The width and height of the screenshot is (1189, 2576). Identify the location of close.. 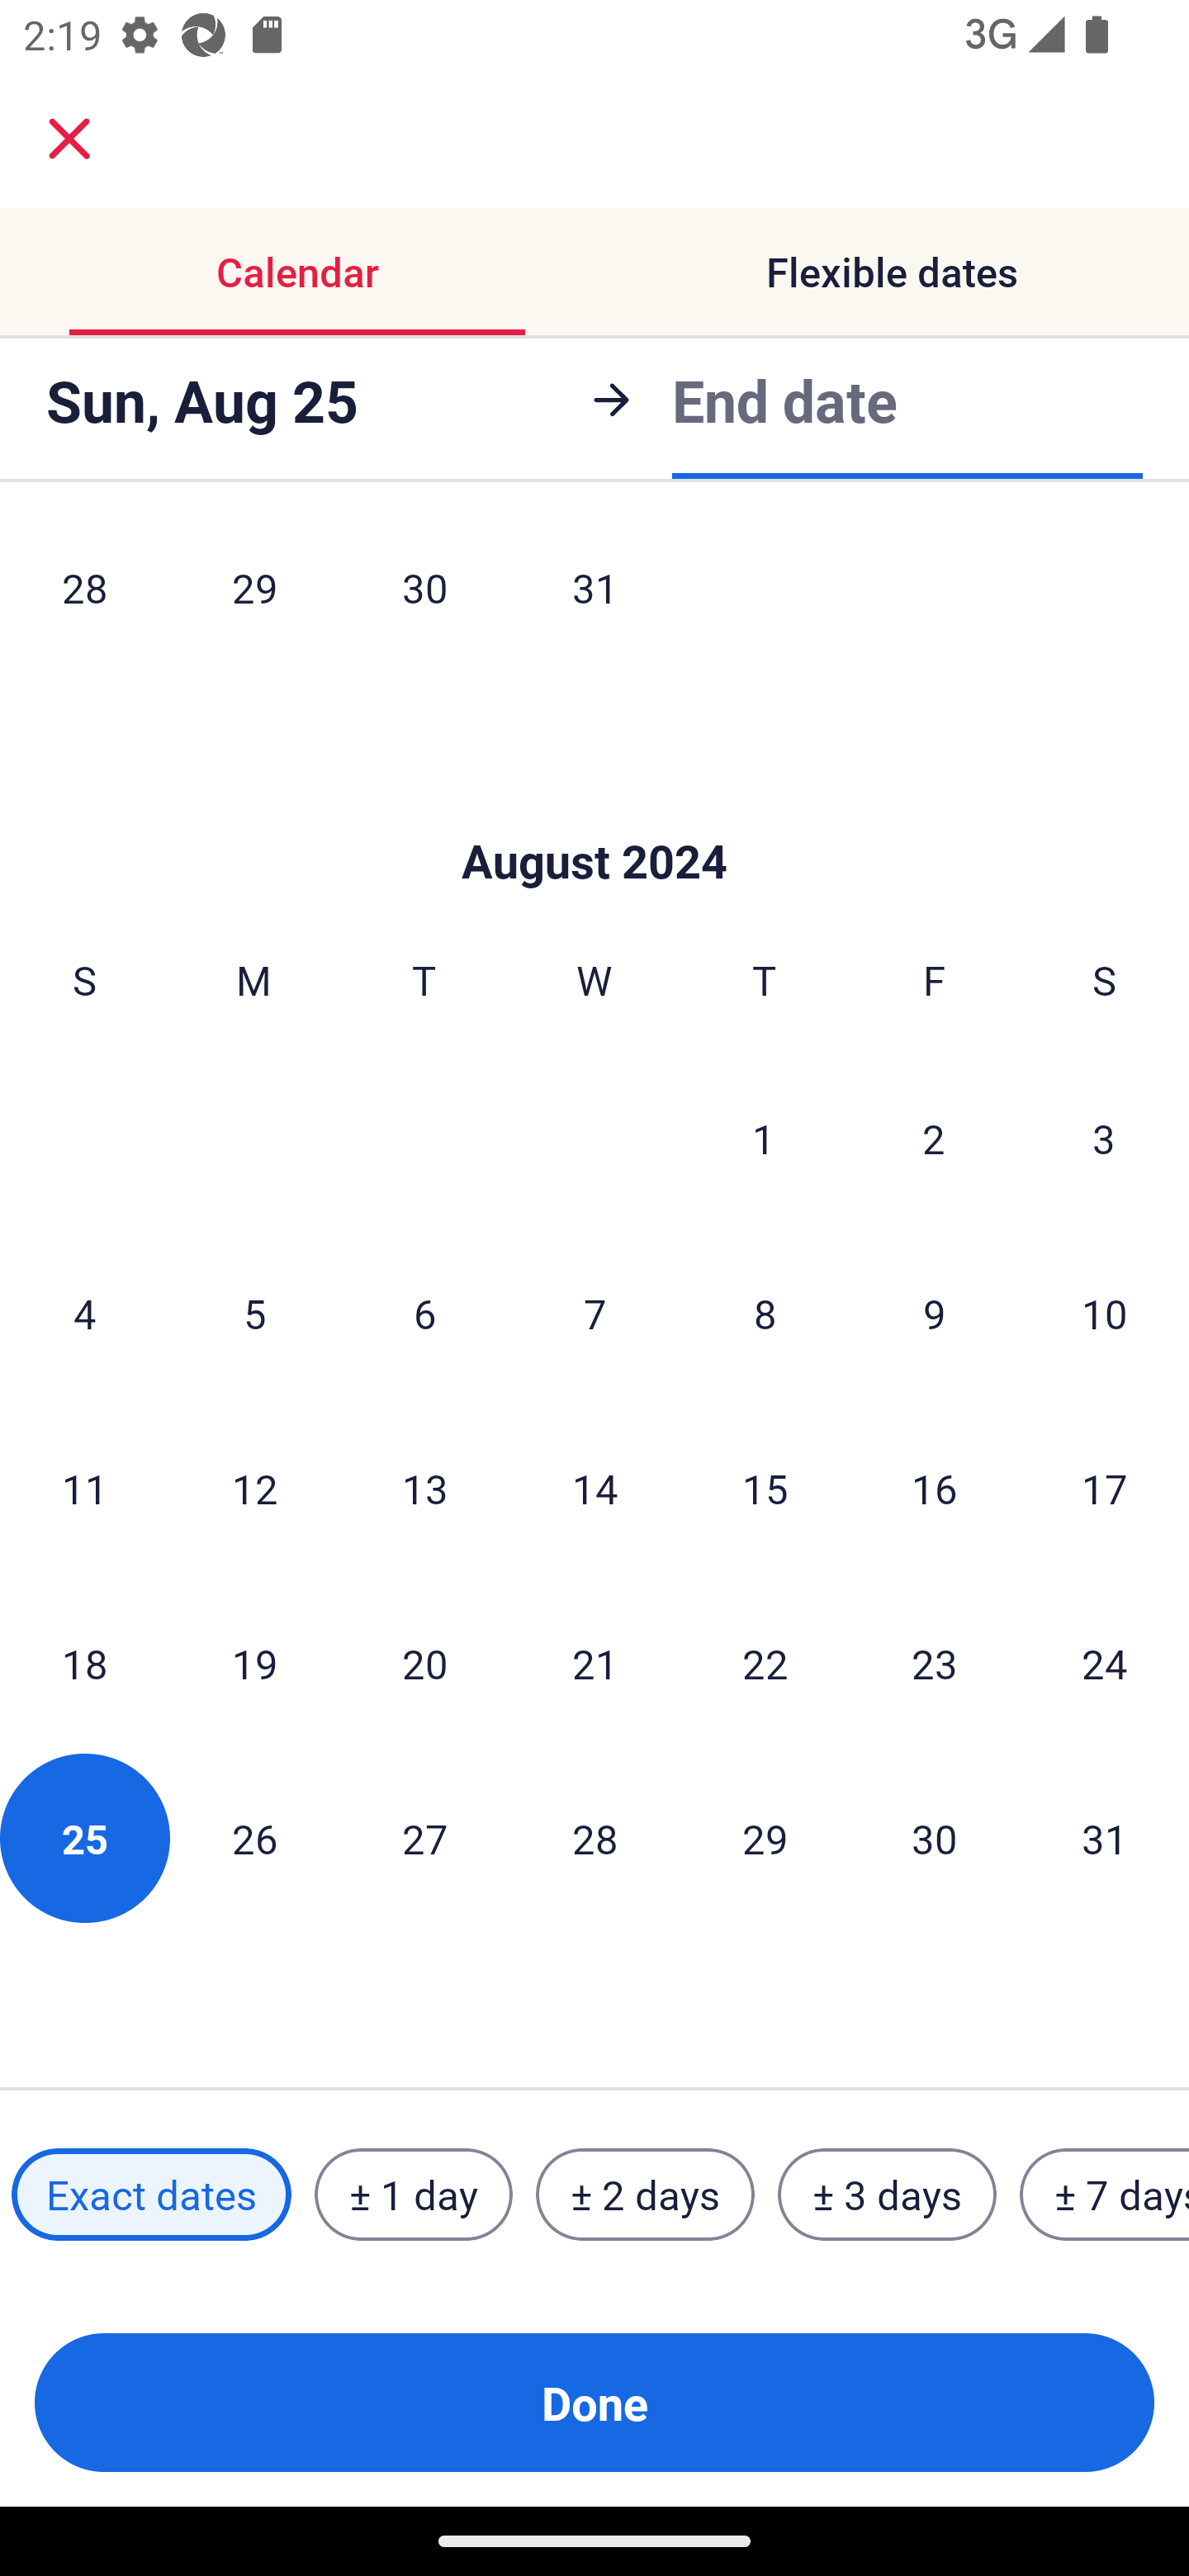
(69, 139).